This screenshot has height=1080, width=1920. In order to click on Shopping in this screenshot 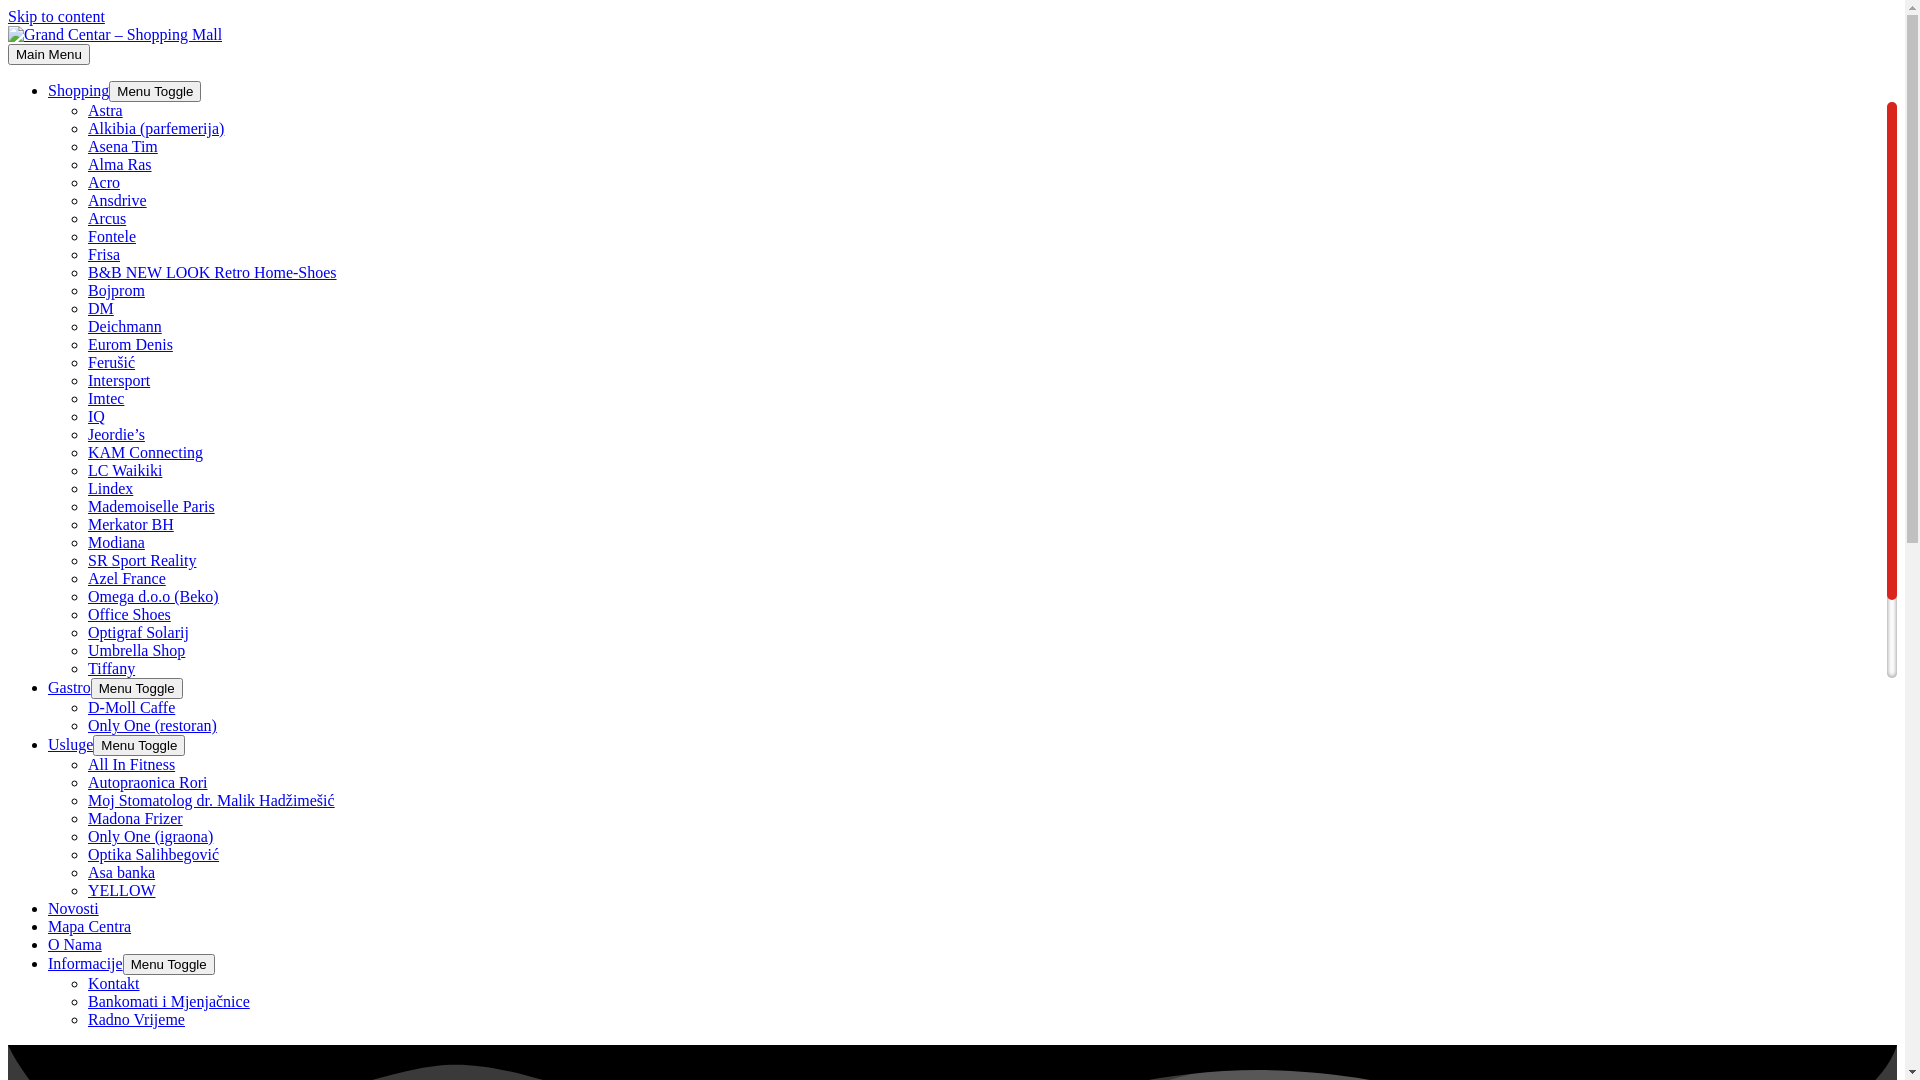, I will do `click(78, 90)`.